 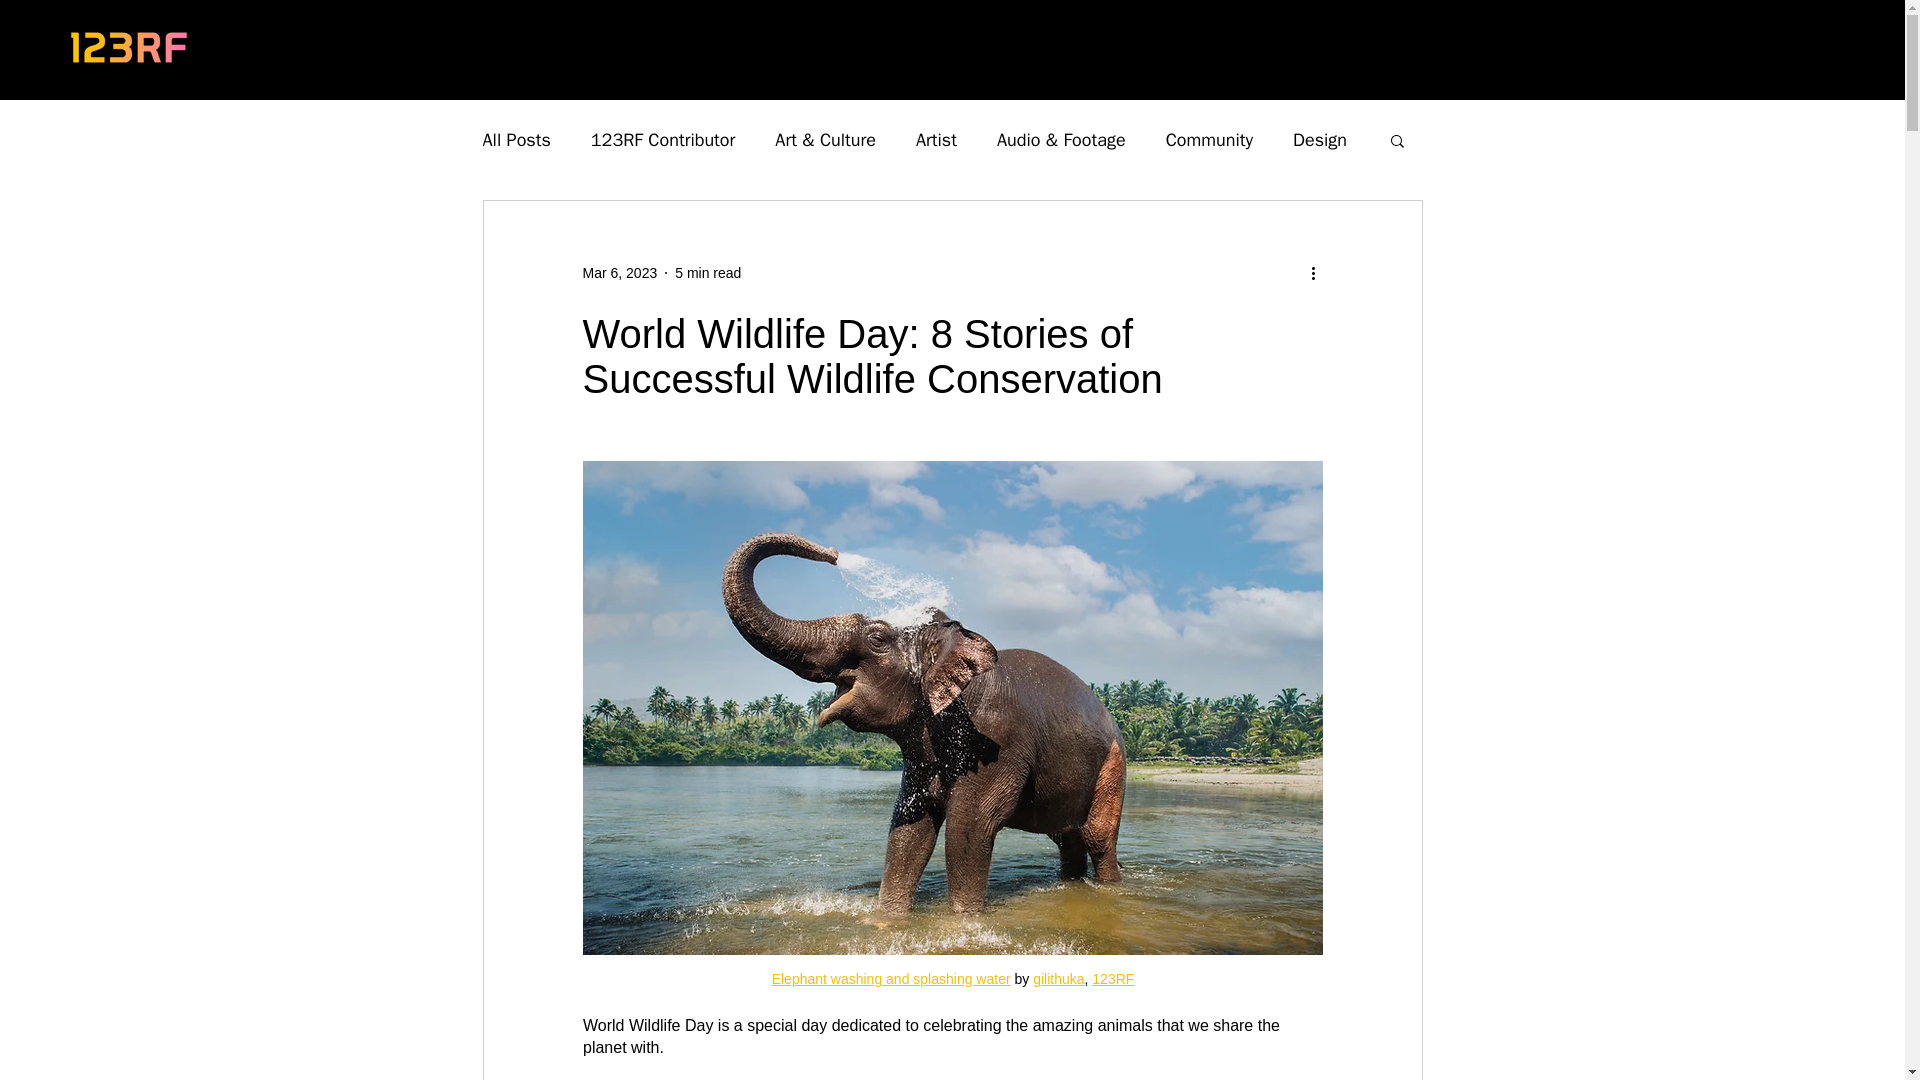 I want to click on 5 min read, so click(x=708, y=271).